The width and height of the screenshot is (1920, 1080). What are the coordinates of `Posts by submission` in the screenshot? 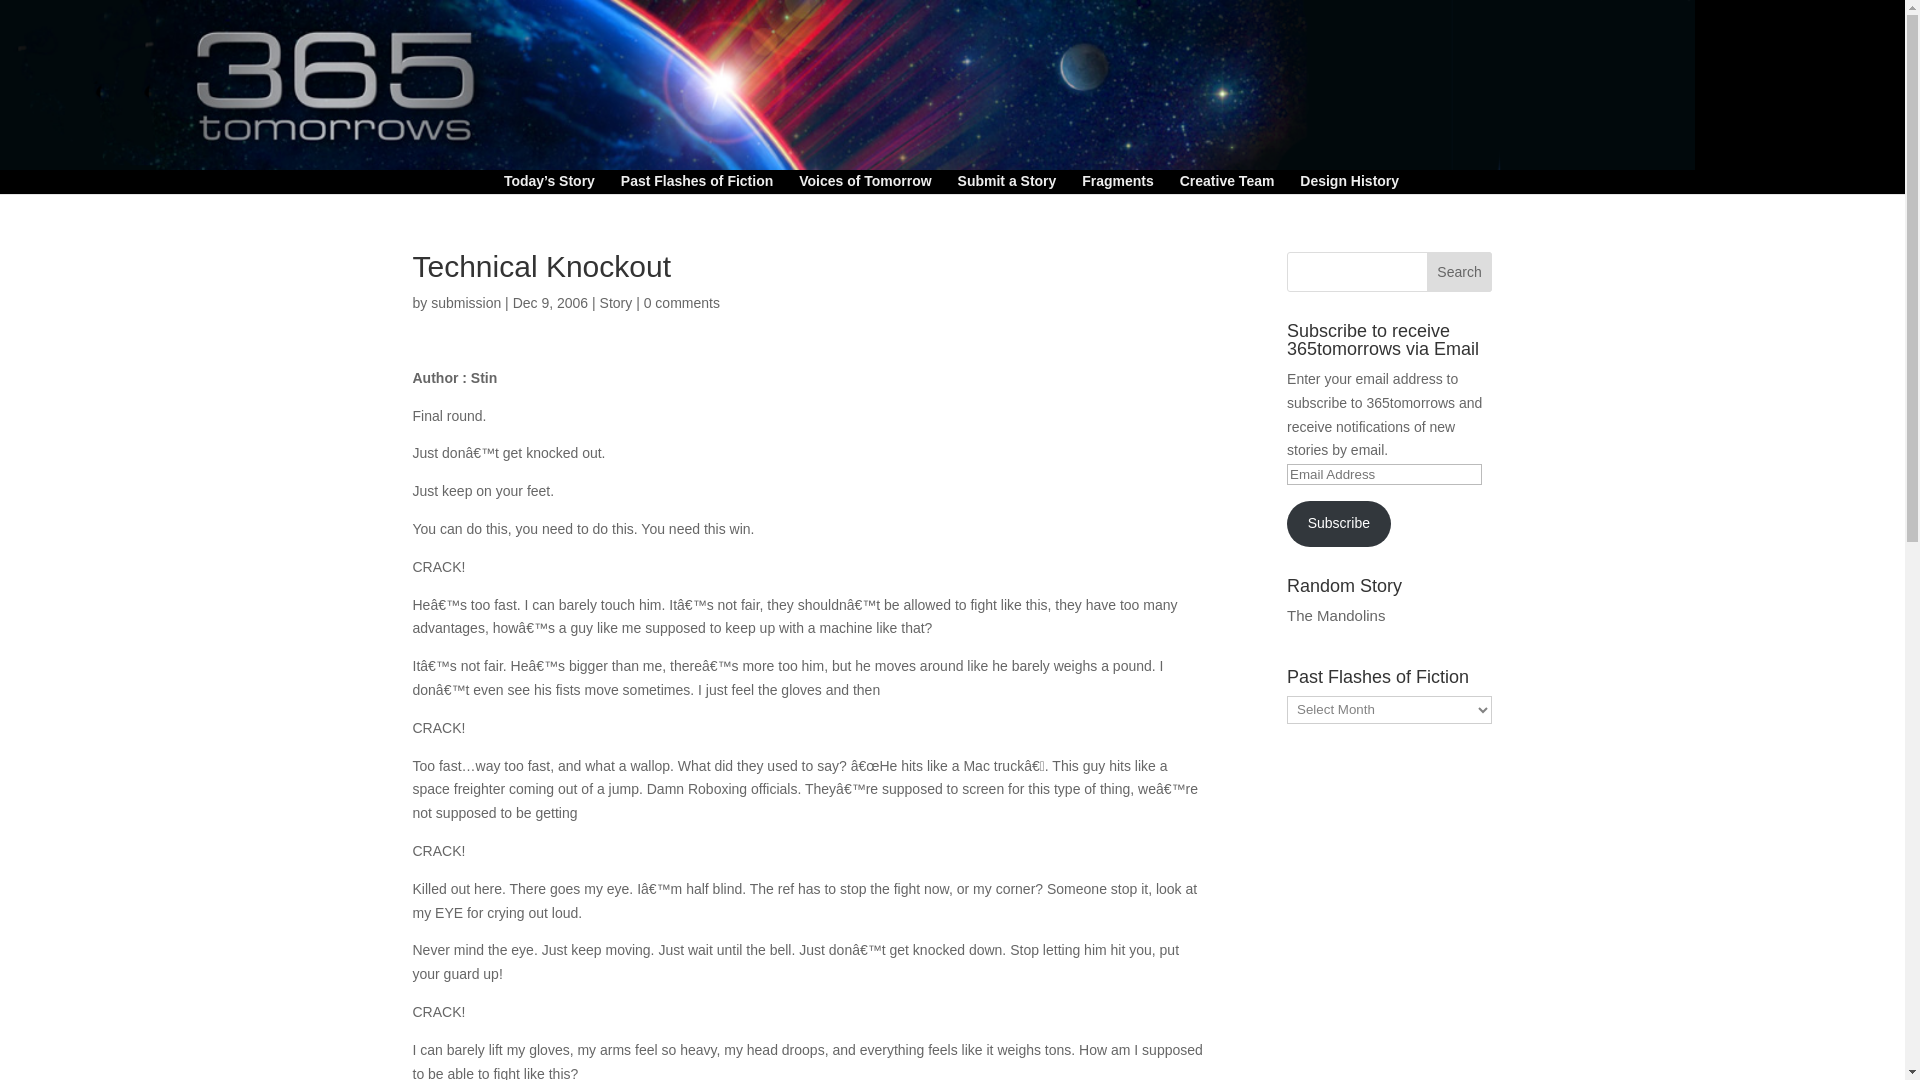 It's located at (466, 302).